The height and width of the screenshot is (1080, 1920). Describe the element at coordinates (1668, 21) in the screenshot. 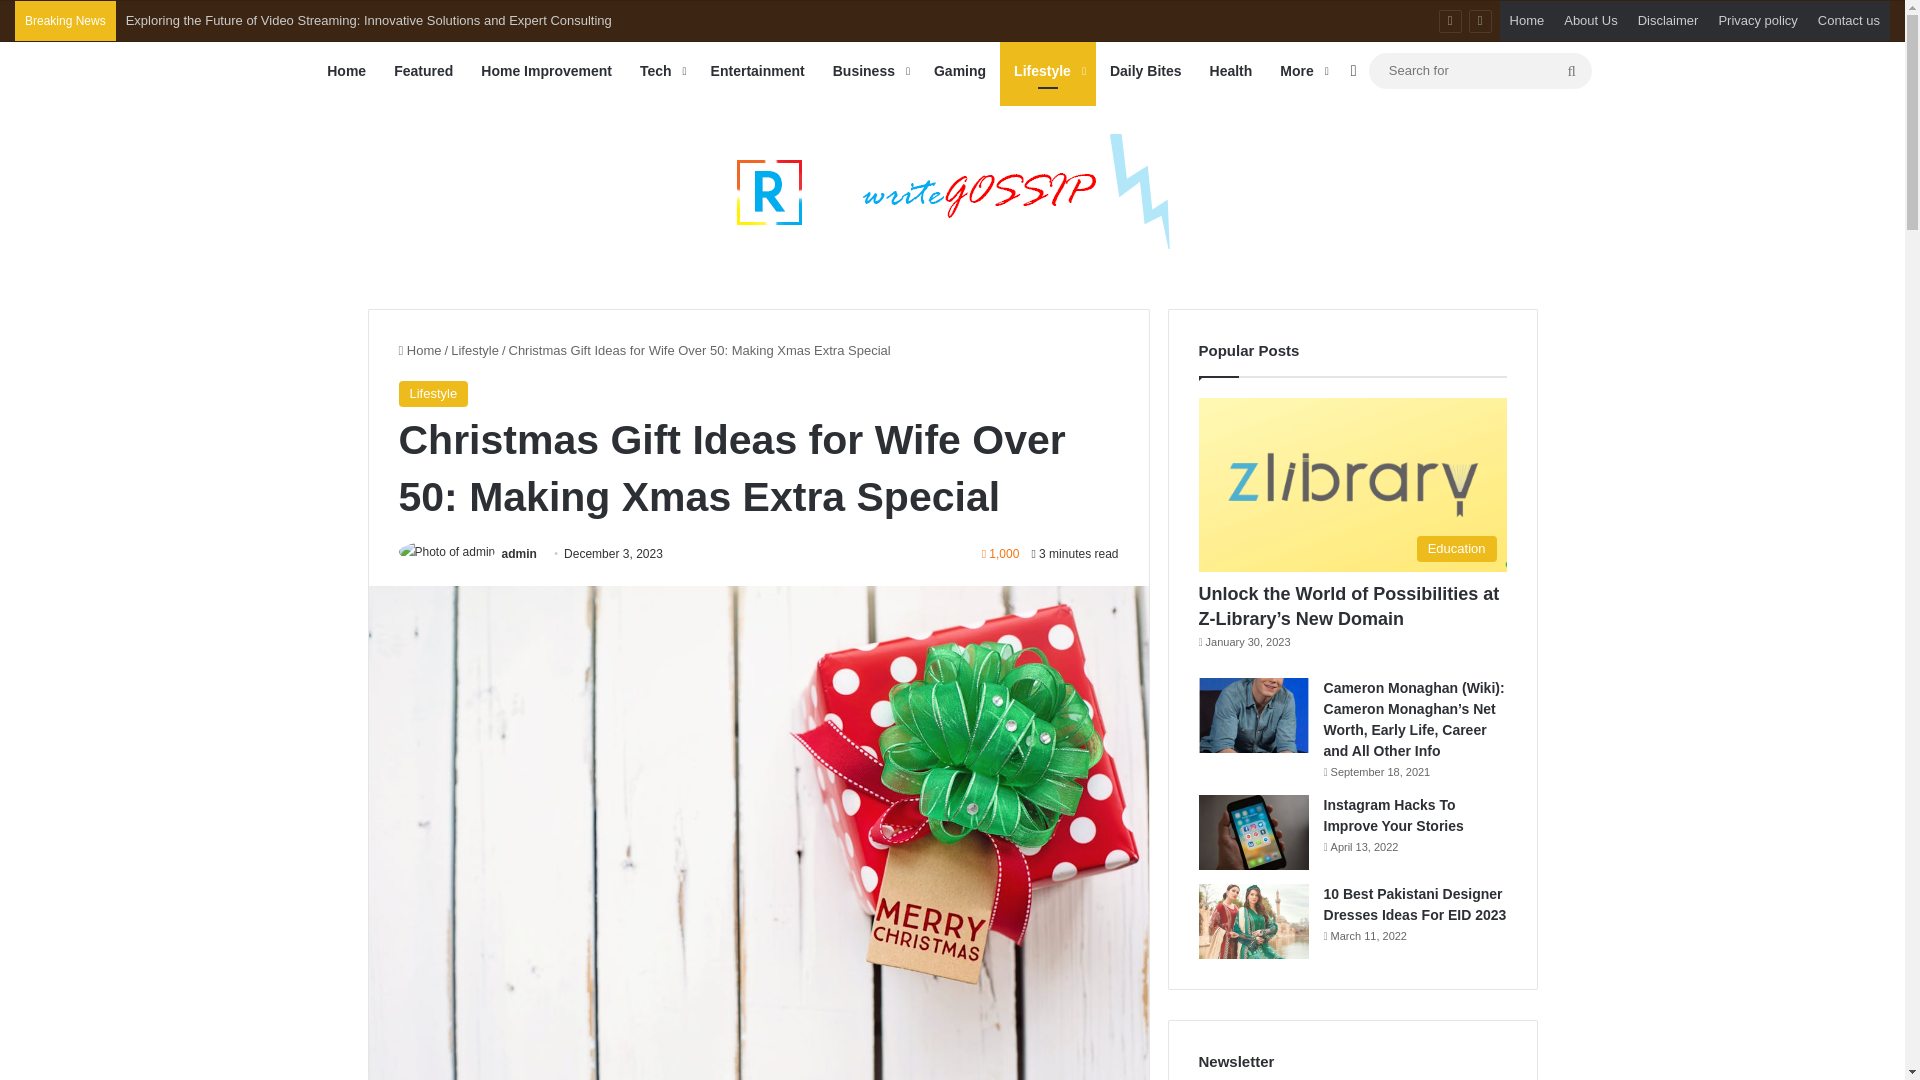

I see `Disclaimer` at that location.